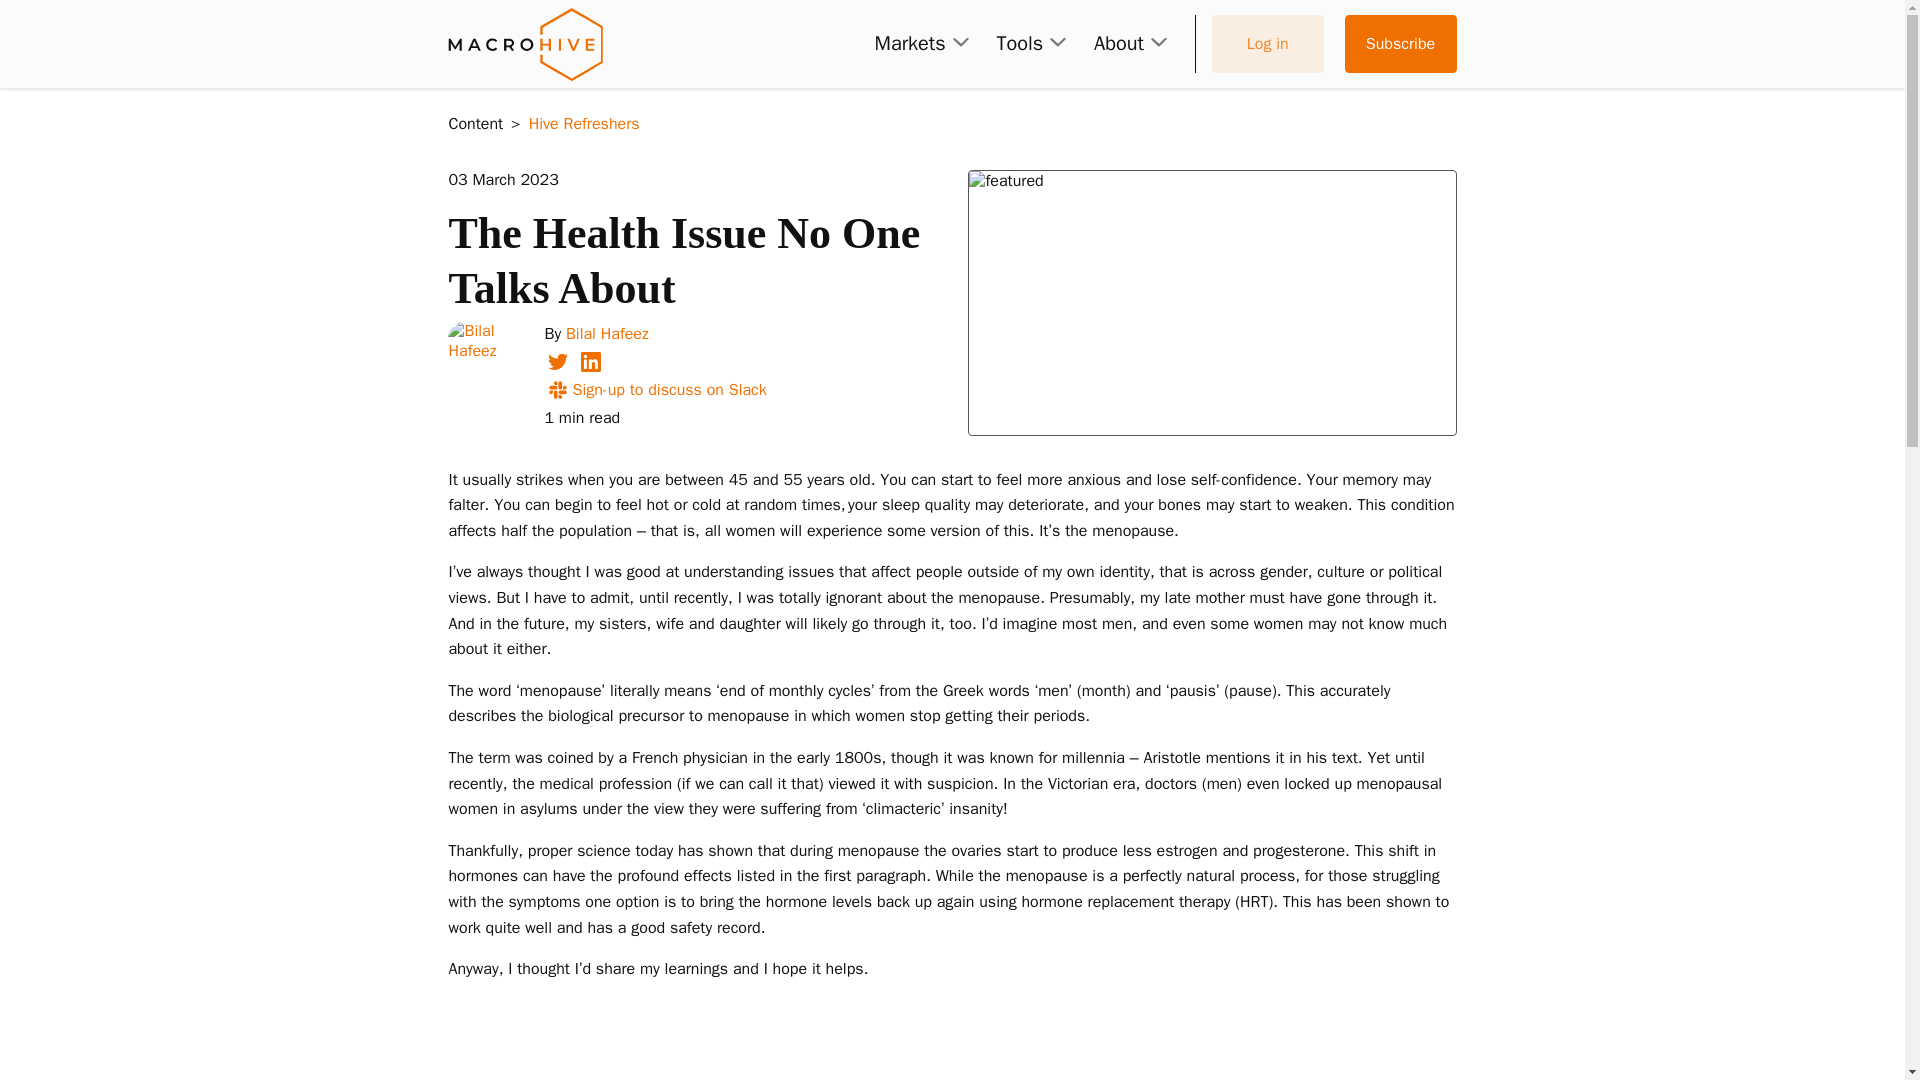 The image size is (1920, 1080). What do you see at coordinates (1268, 44) in the screenshot?
I see `Log in` at bounding box center [1268, 44].